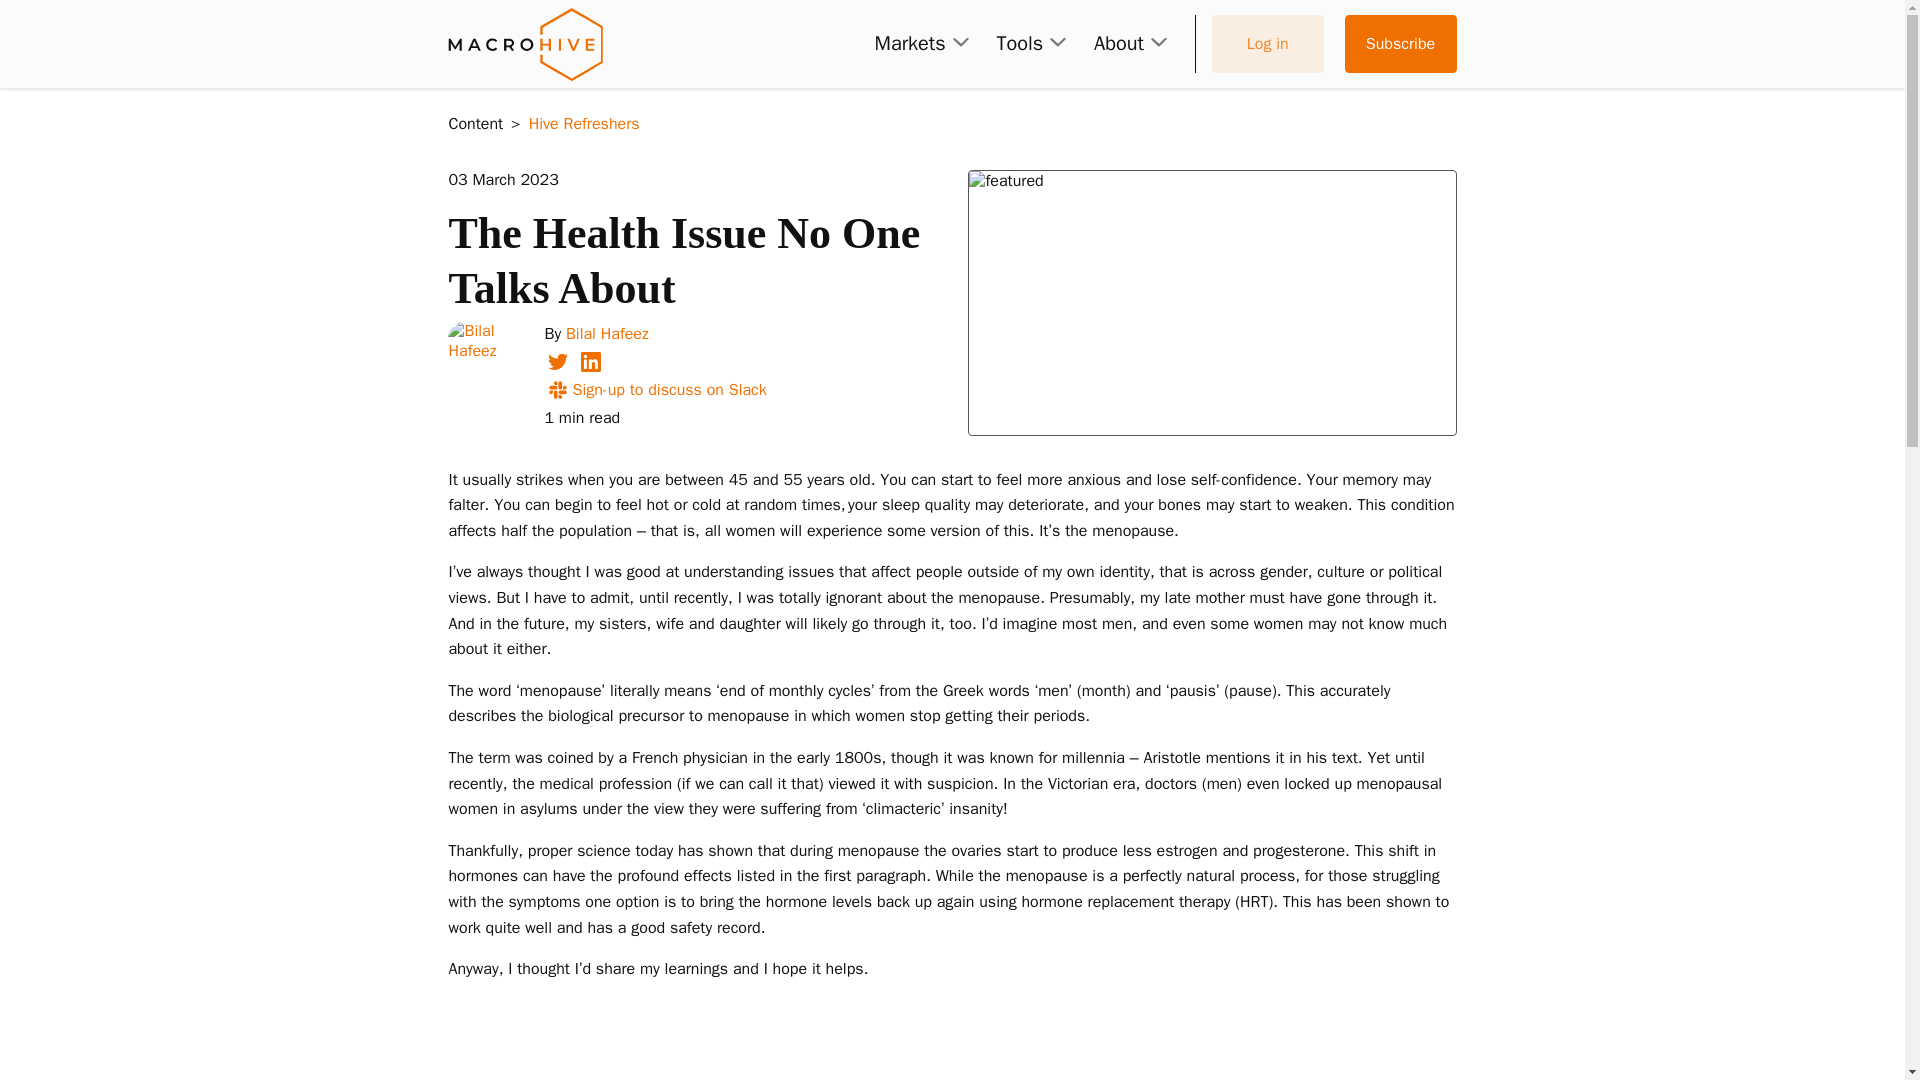 The image size is (1920, 1080). What do you see at coordinates (1268, 44) in the screenshot?
I see `Log in` at bounding box center [1268, 44].